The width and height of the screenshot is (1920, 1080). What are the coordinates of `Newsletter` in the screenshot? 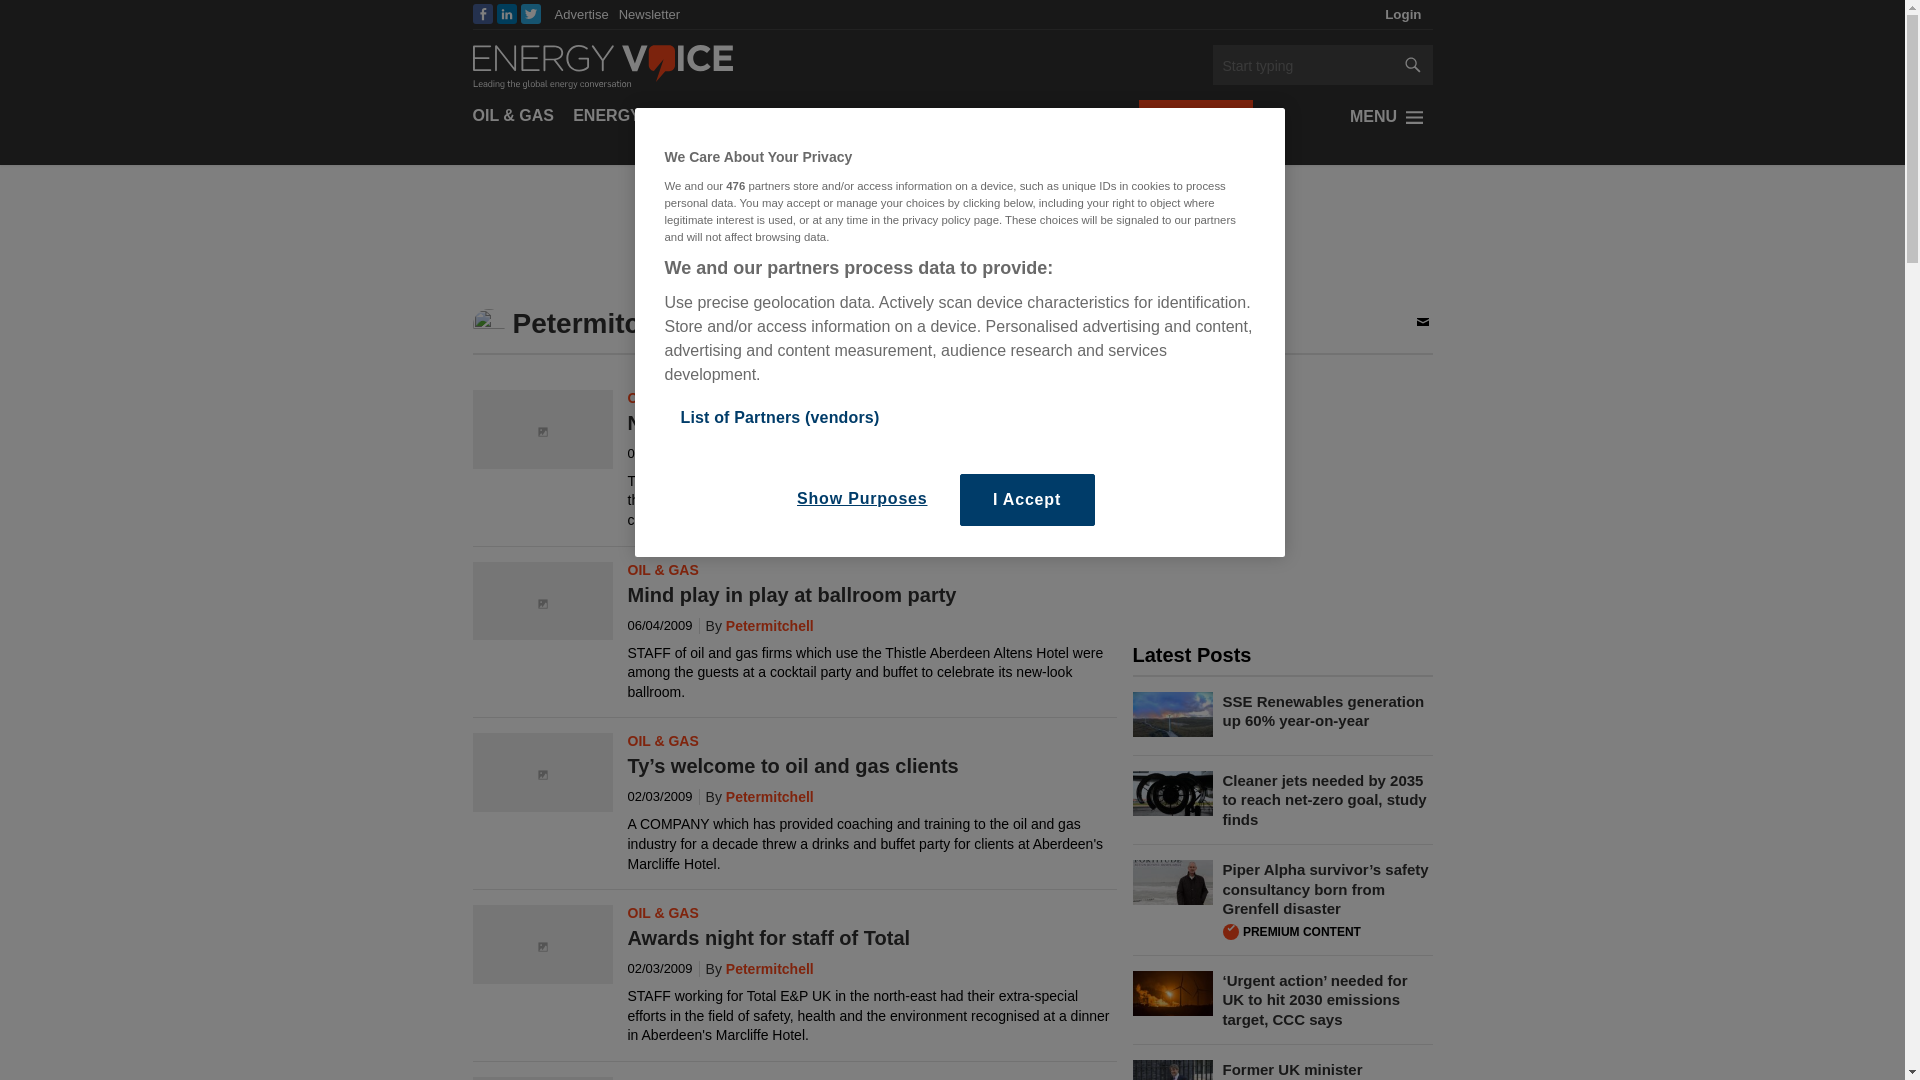 It's located at (648, 14).